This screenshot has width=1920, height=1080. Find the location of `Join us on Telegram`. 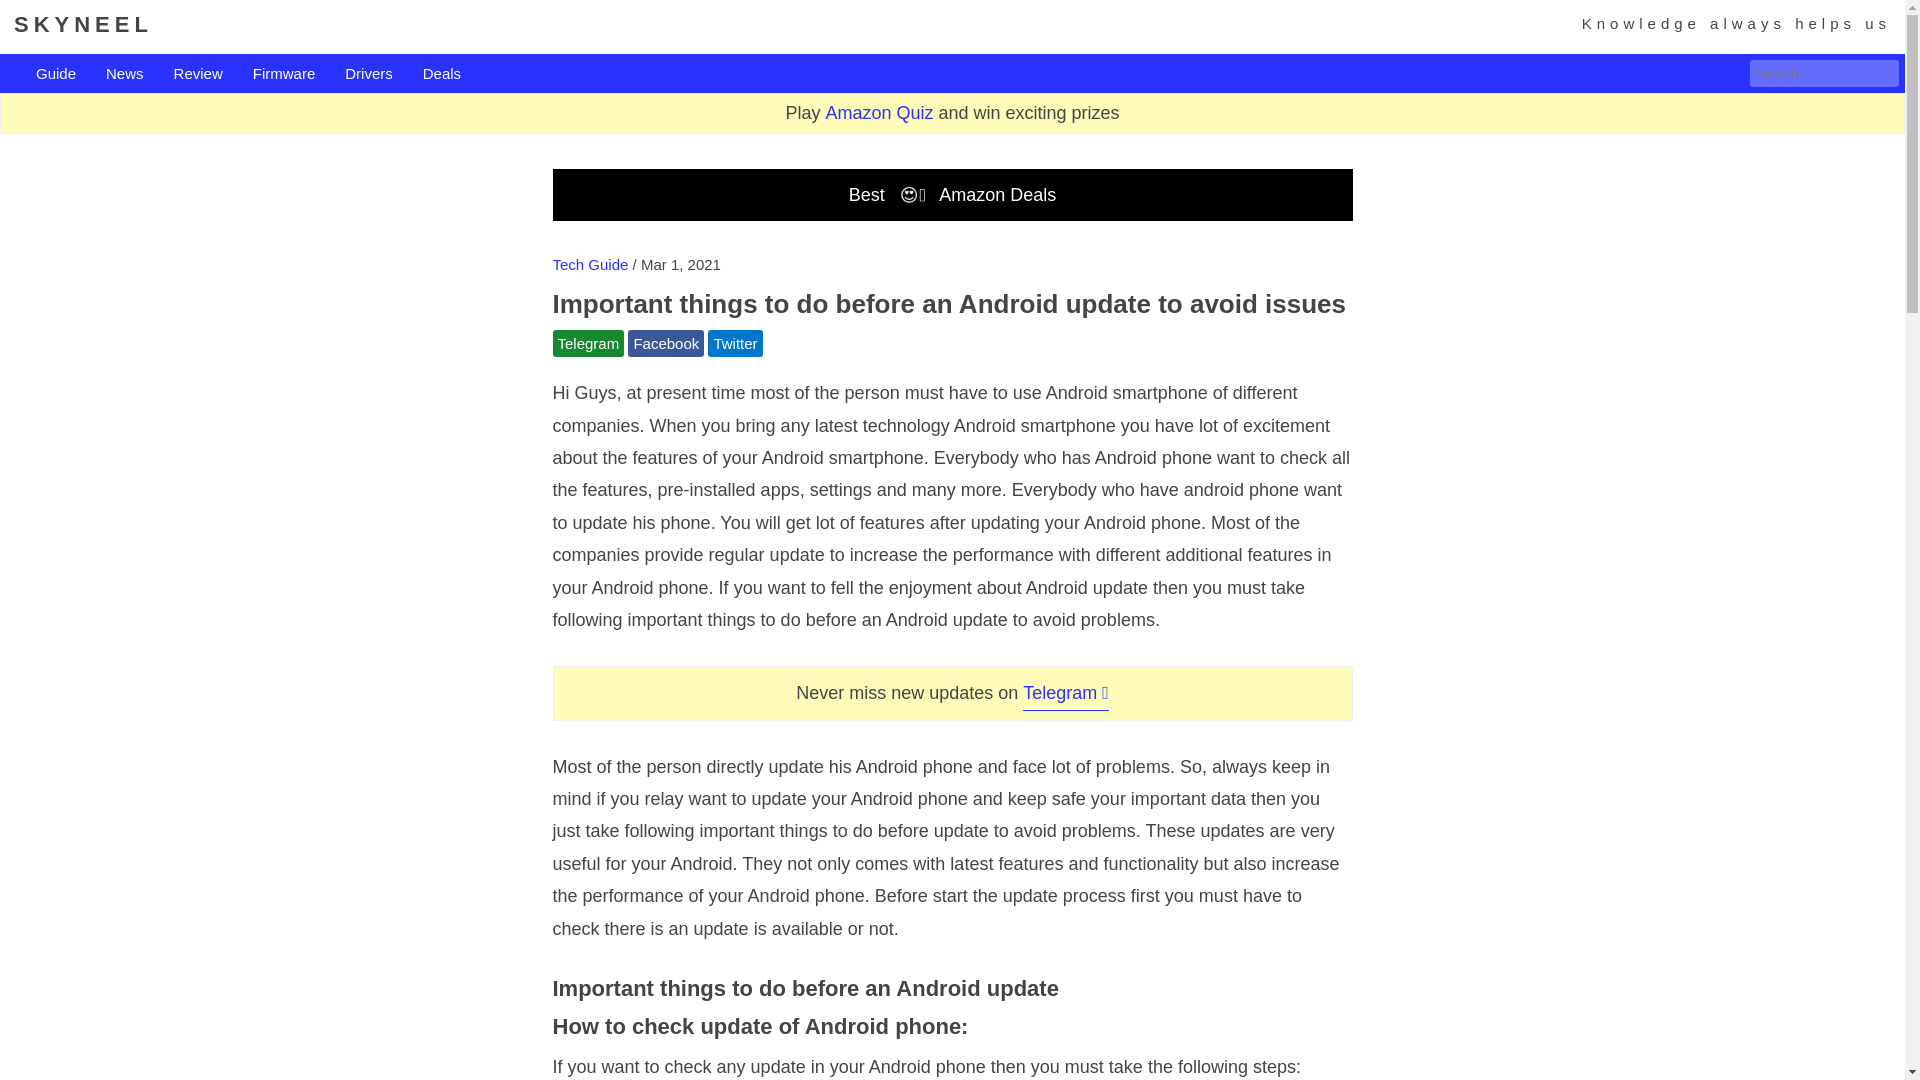

Join us on Telegram is located at coordinates (588, 344).